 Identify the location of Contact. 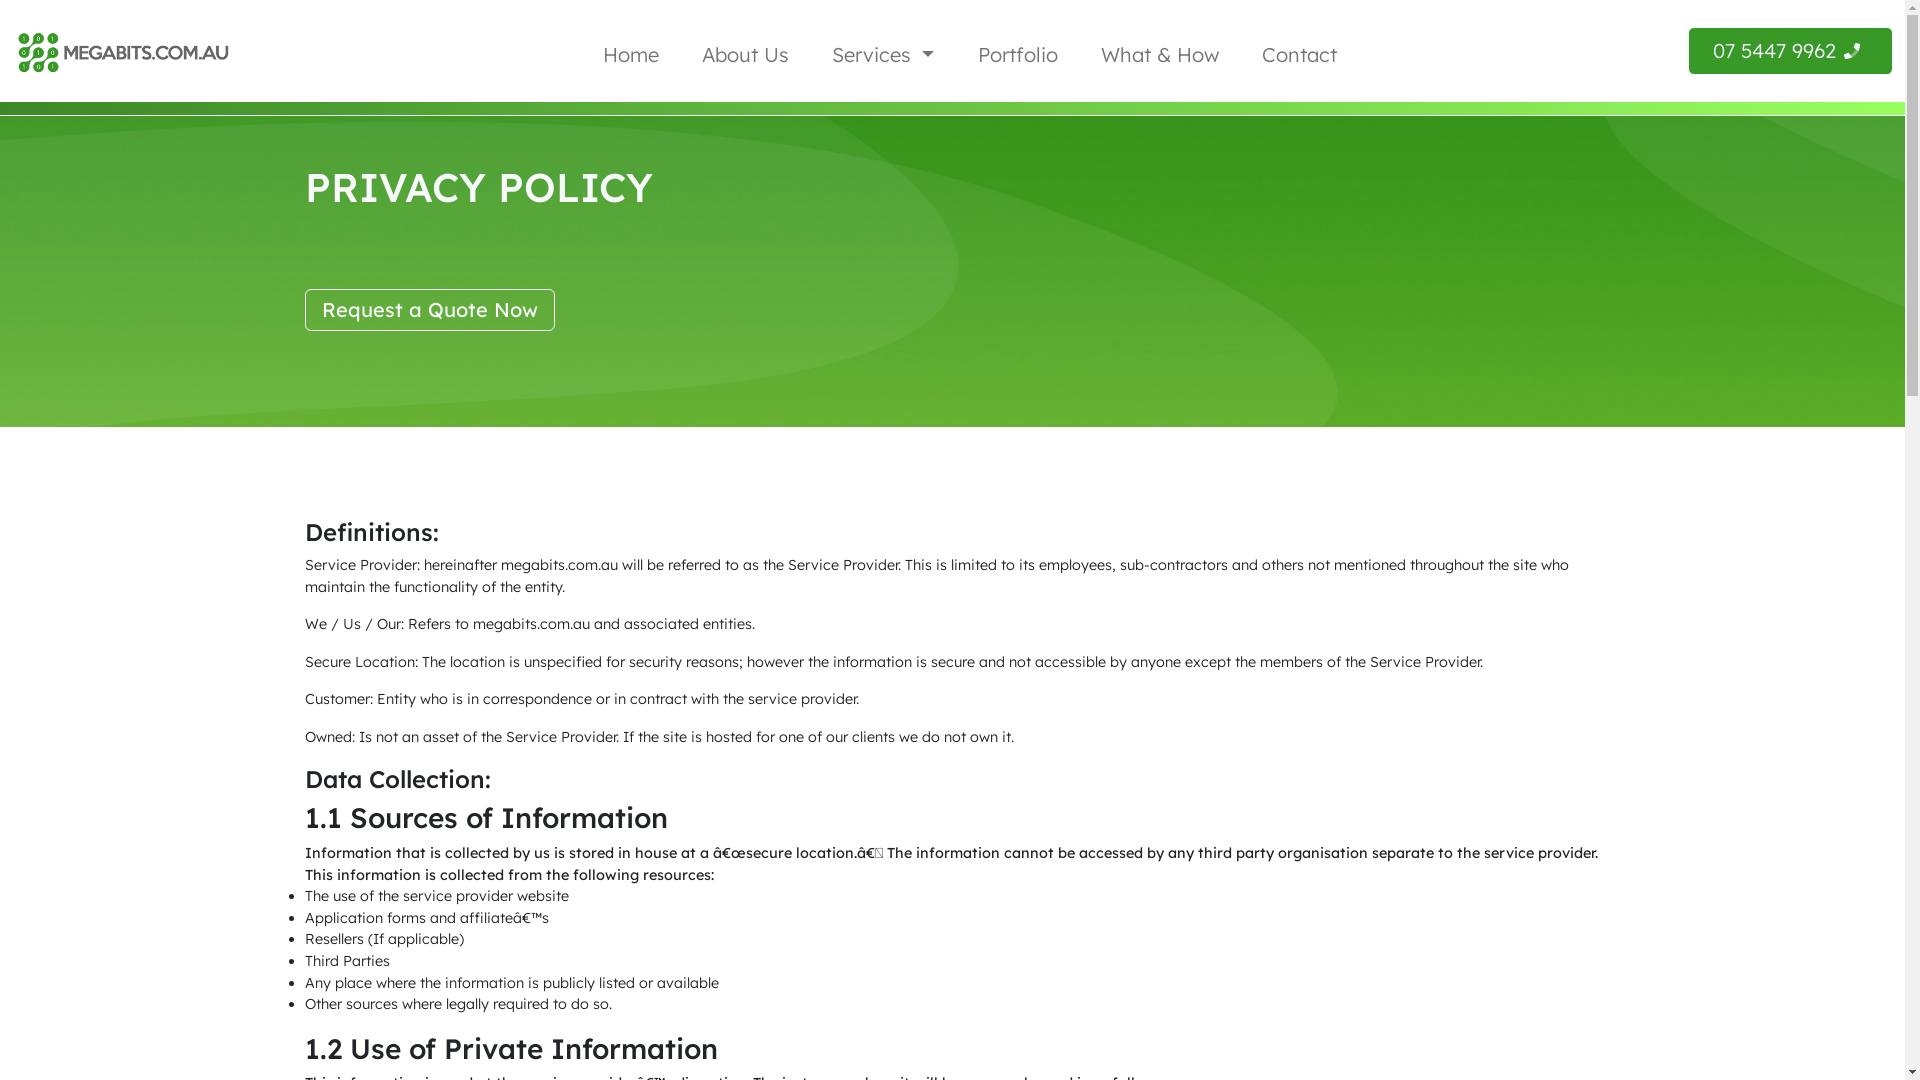
(1300, 54).